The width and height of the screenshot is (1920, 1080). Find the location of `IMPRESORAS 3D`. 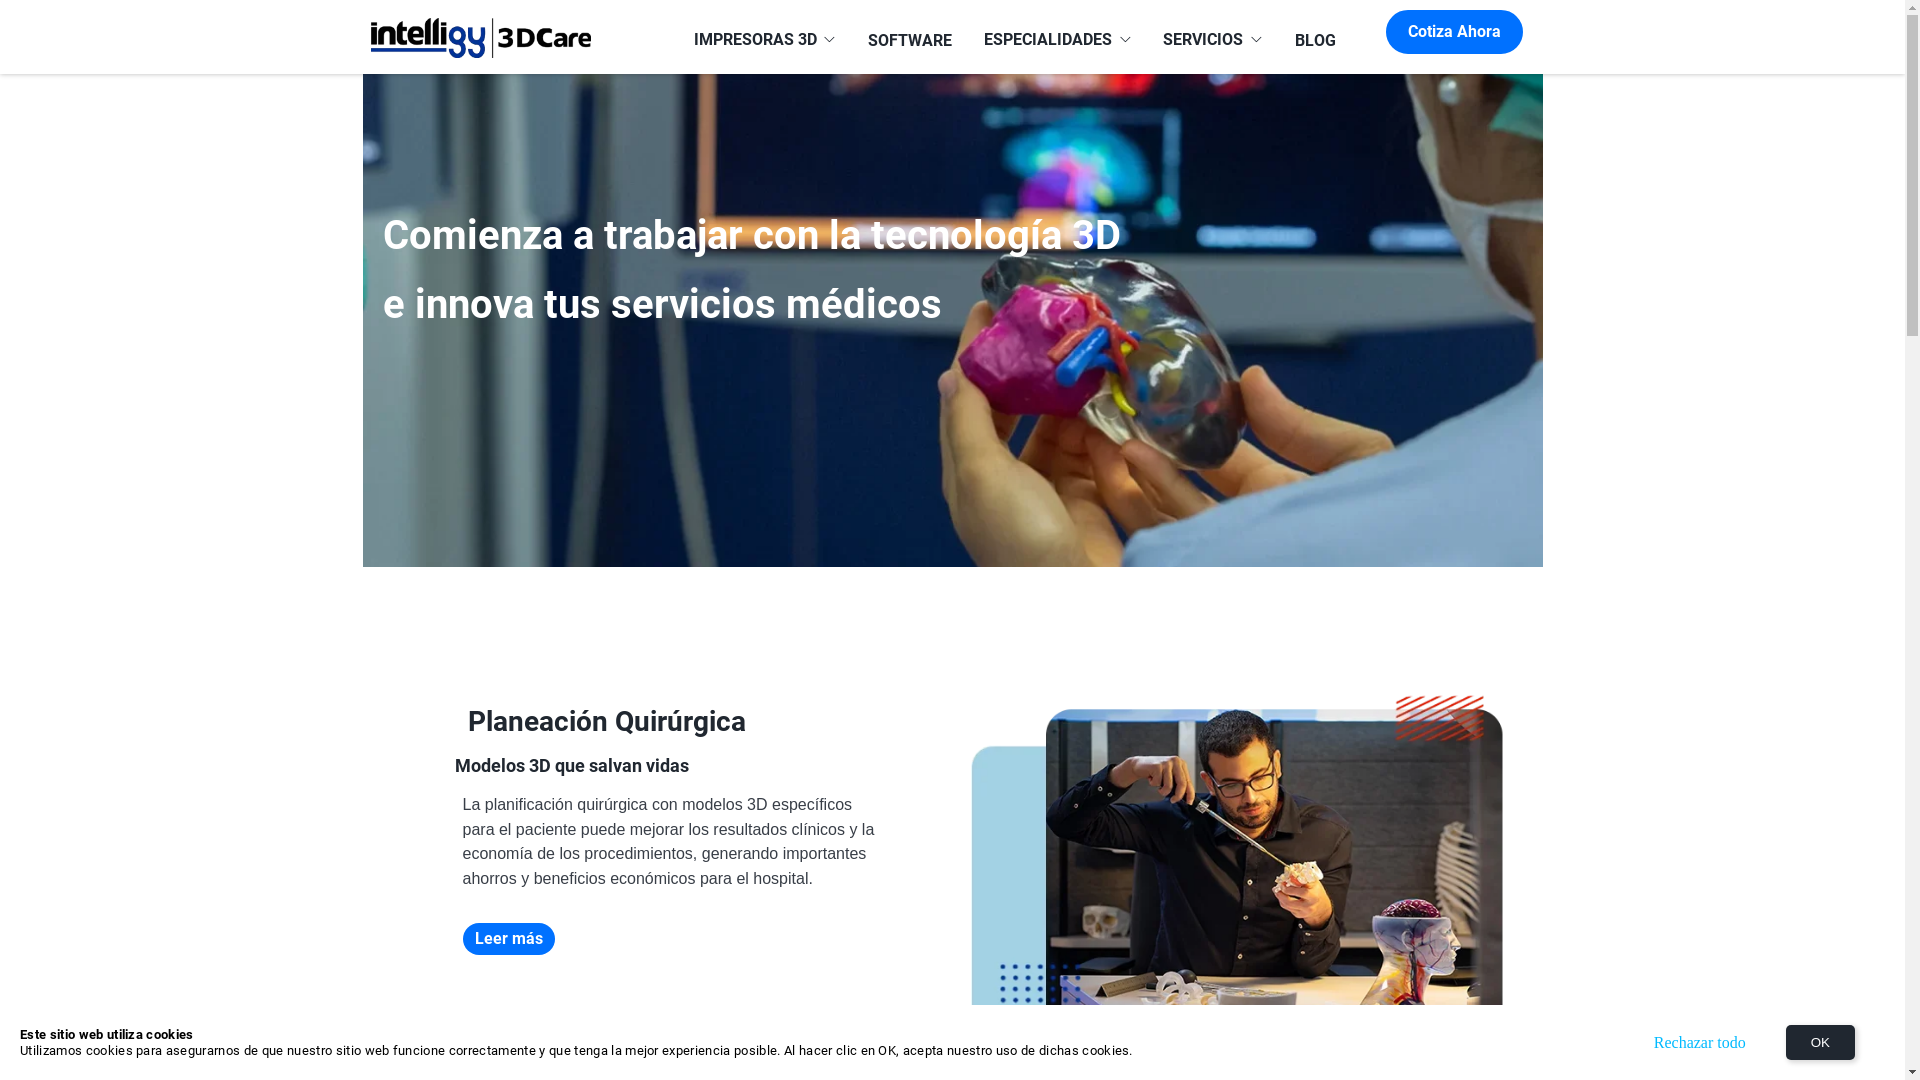

IMPRESORAS 3D is located at coordinates (765, 41).